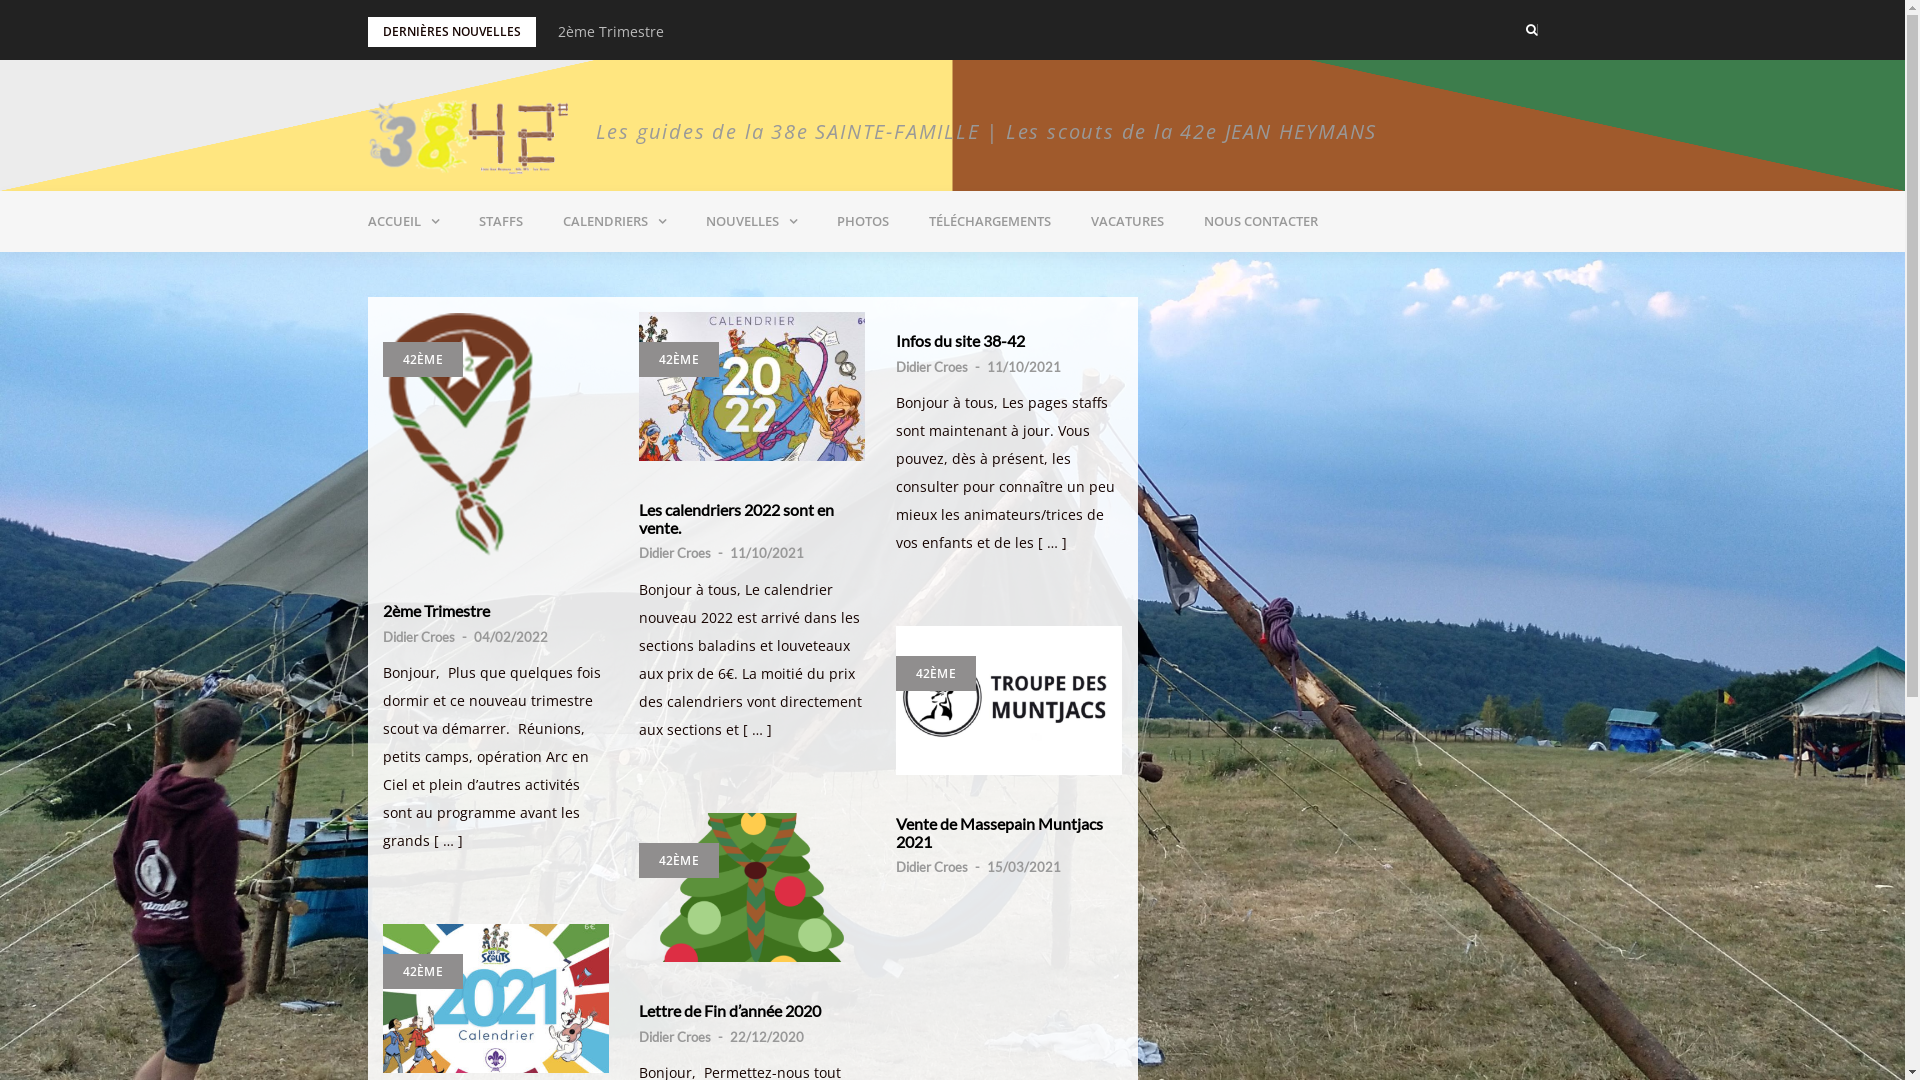 Image resolution: width=1920 pixels, height=1080 pixels. Describe the element at coordinates (932, 367) in the screenshot. I see `Didier Croes` at that location.